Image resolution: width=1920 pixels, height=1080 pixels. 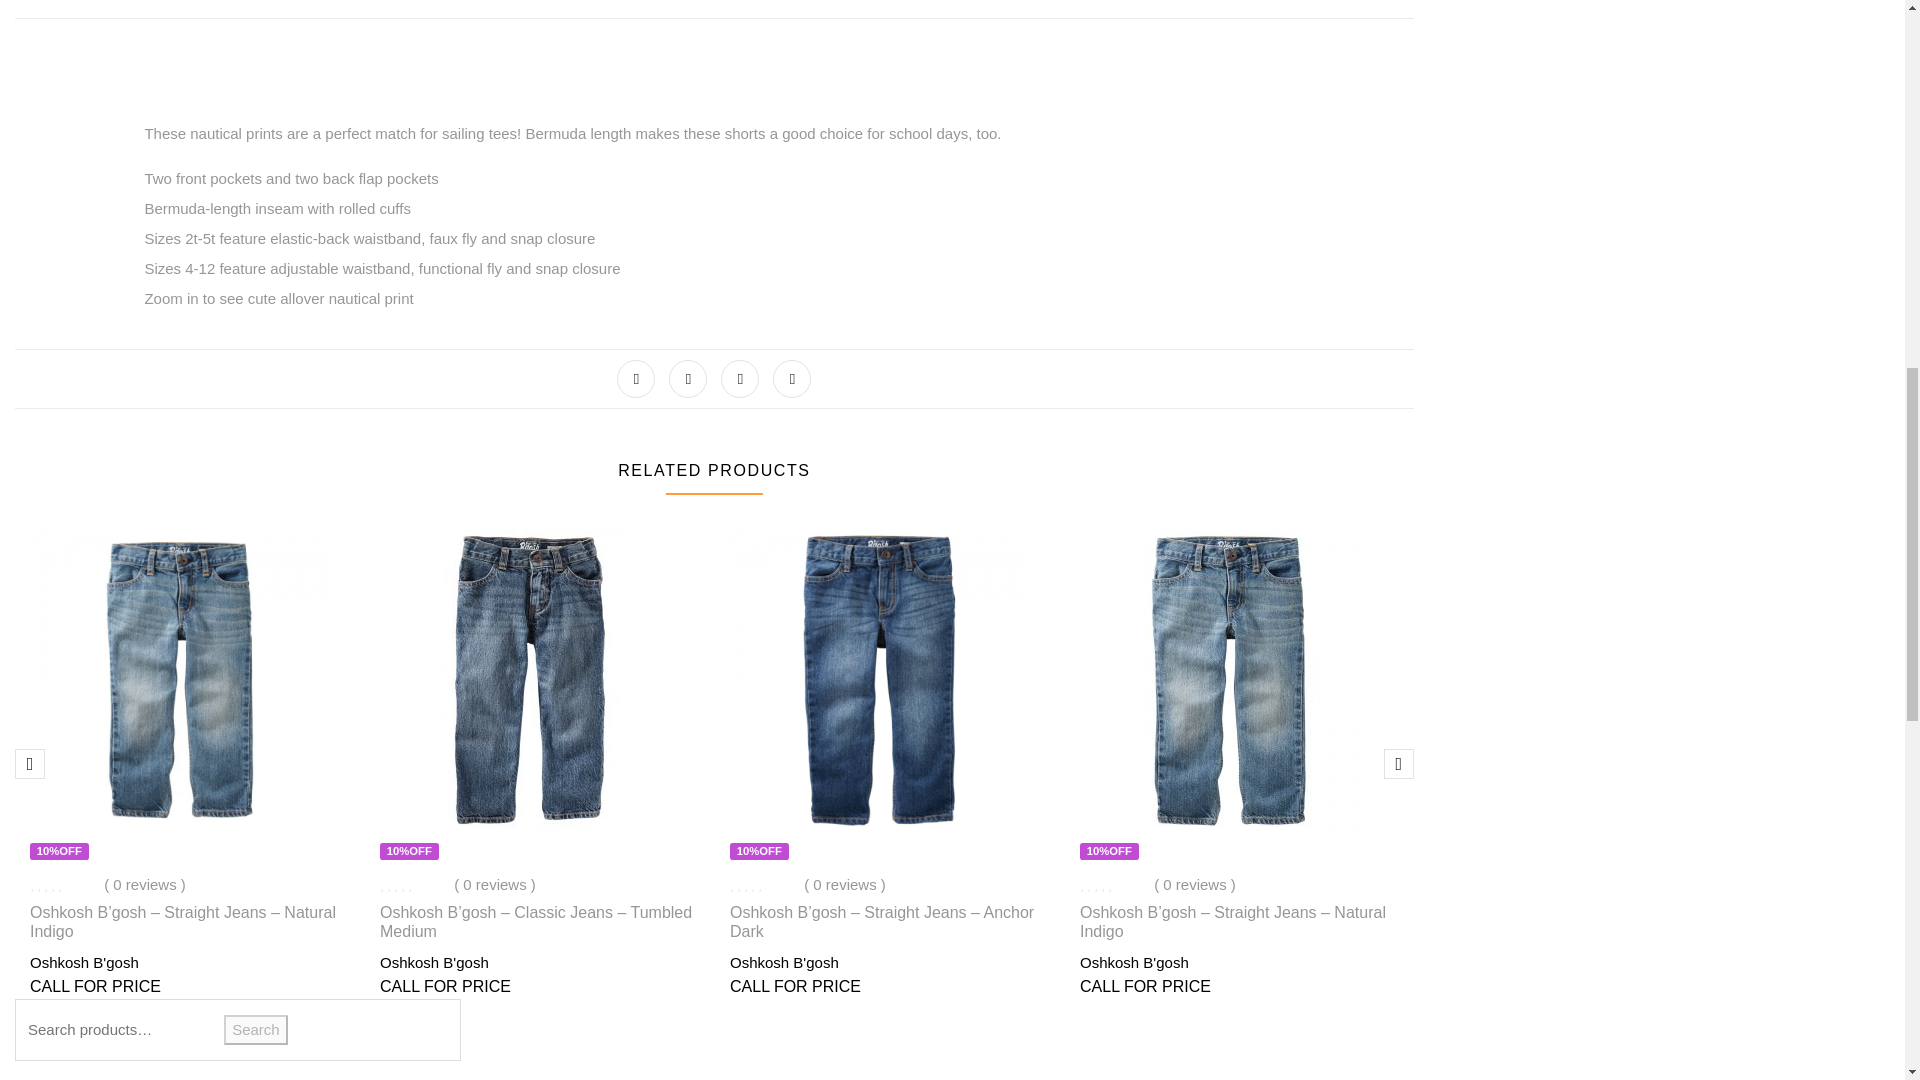 What do you see at coordinates (792, 378) in the screenshot?
I see `Pinterest` at bounding box center [792, 378].